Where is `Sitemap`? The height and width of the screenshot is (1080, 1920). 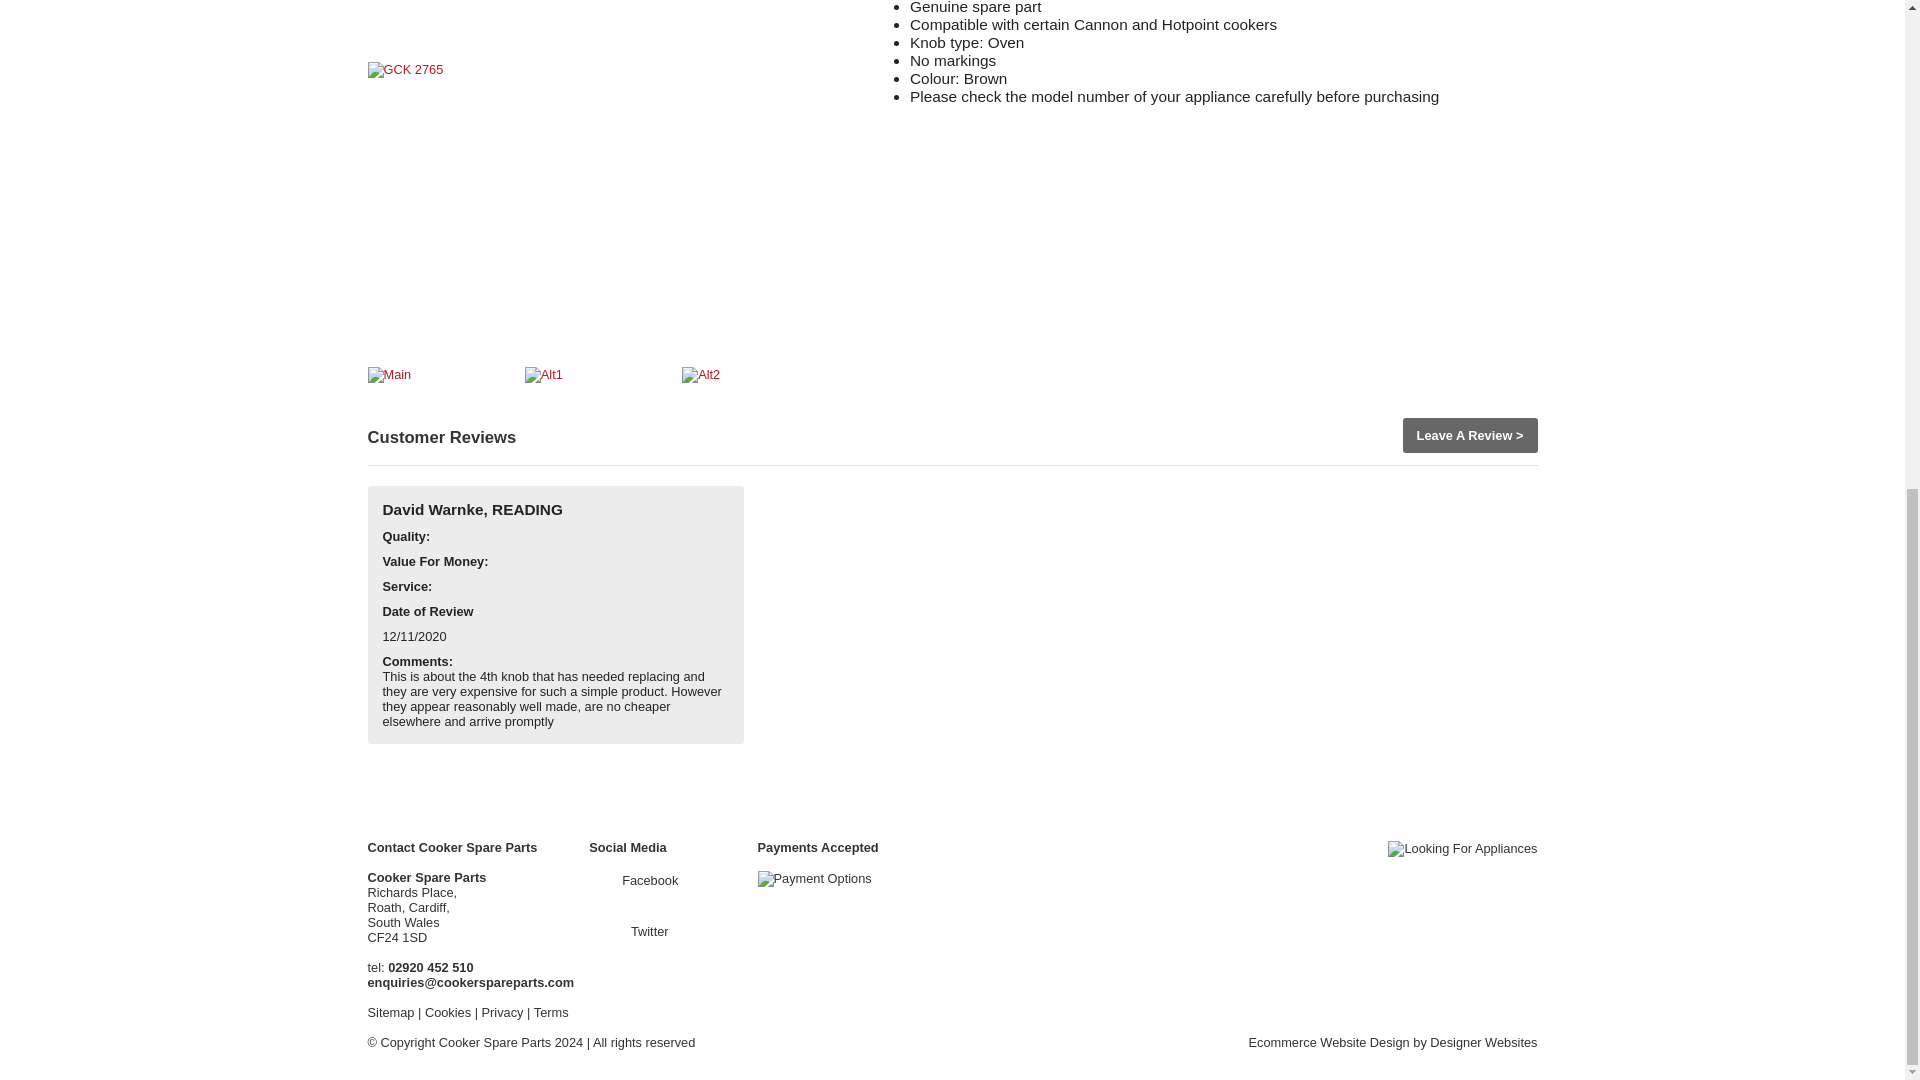 Sitemap is located at coordinates (391, 1012).